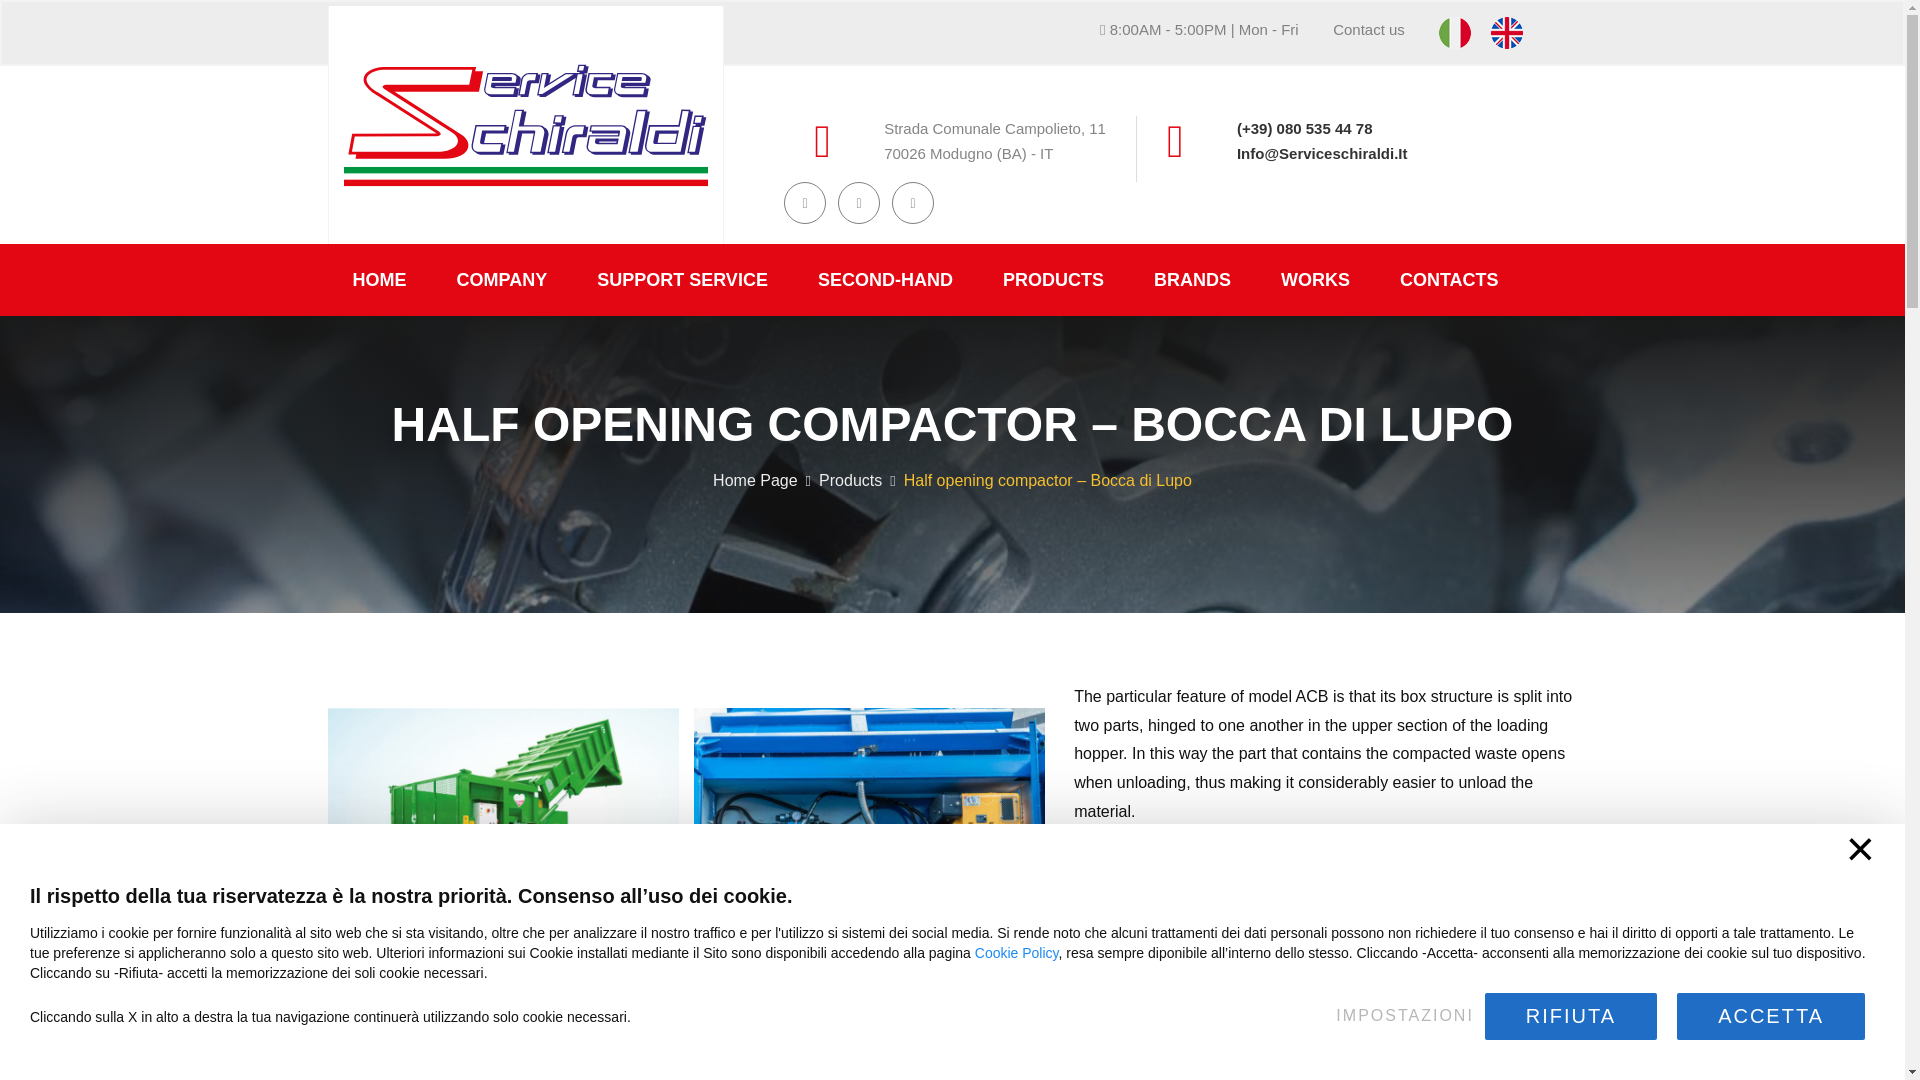  Describe the element at coordinates (884, 280) in the screenshot. I see `SECOND-HAND` at that location.